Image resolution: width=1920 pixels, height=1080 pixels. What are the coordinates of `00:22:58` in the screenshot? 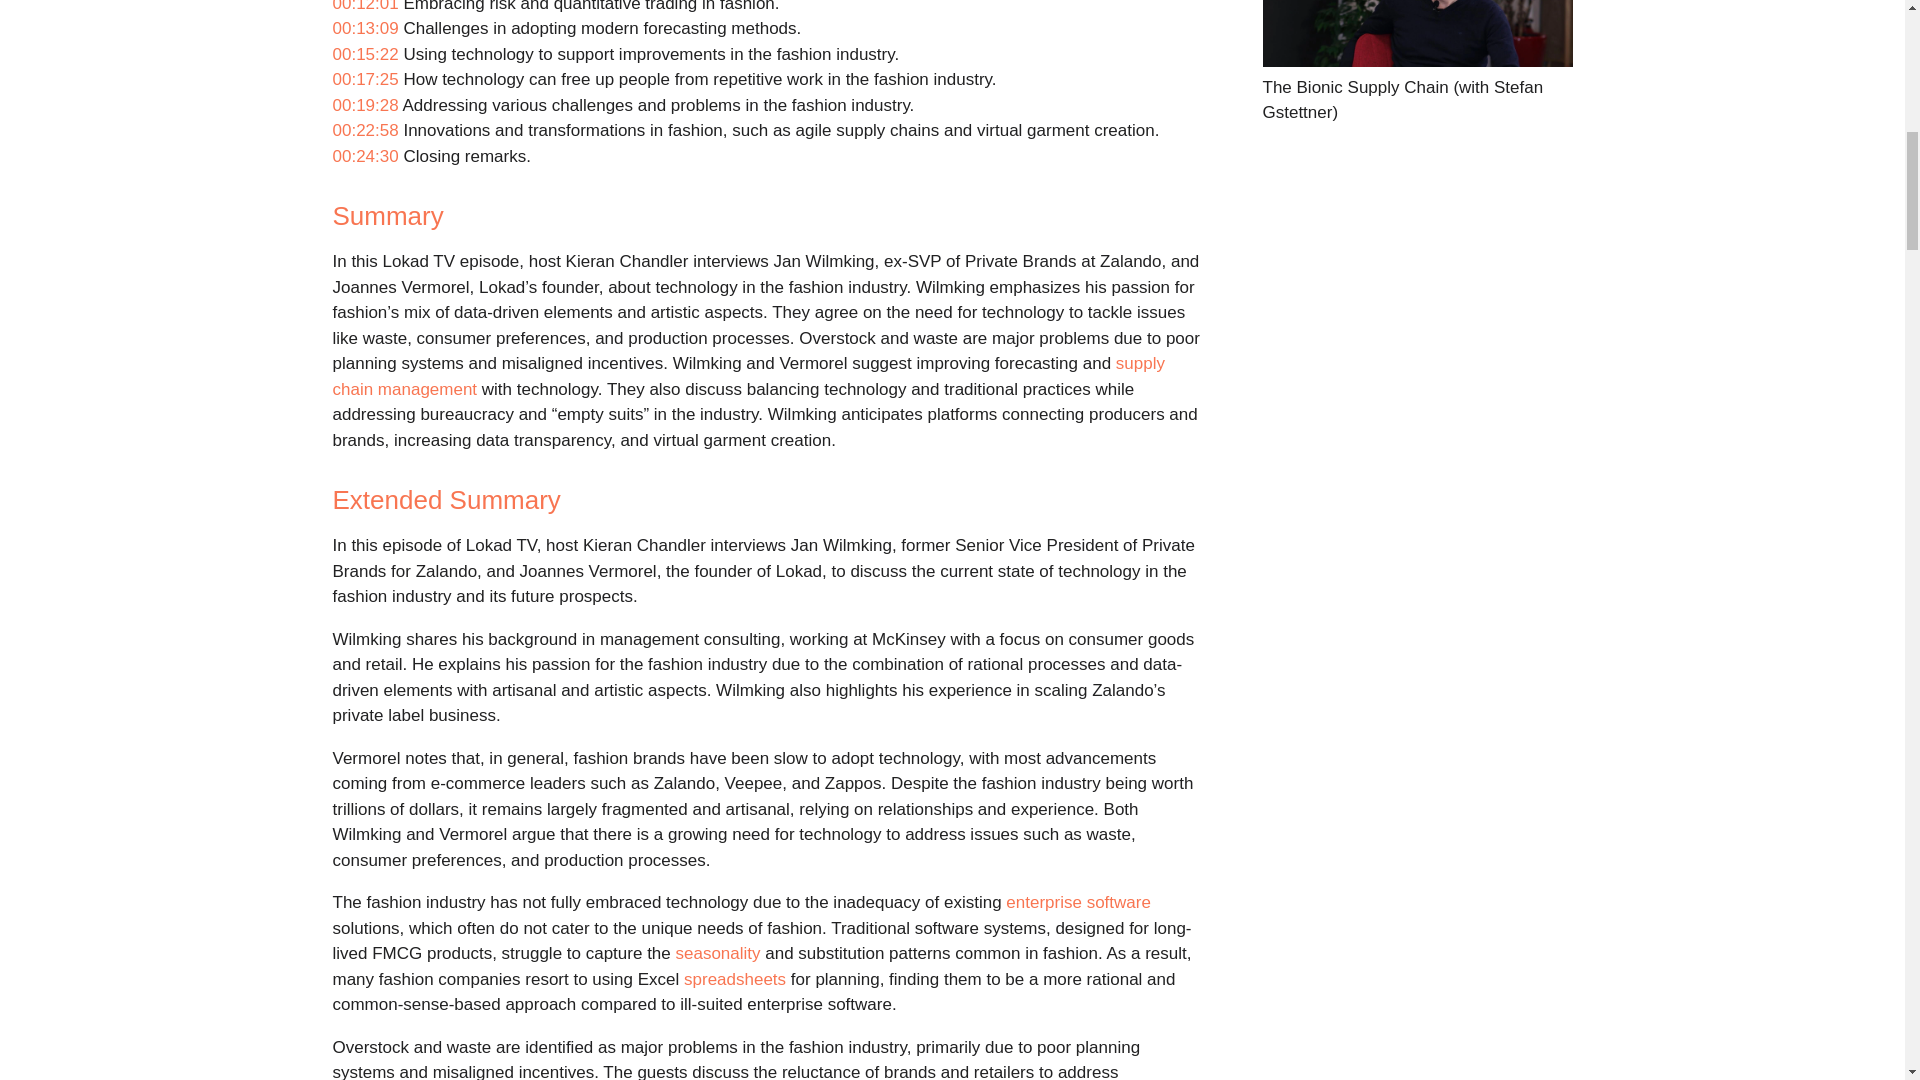 It's located at (364, 130).